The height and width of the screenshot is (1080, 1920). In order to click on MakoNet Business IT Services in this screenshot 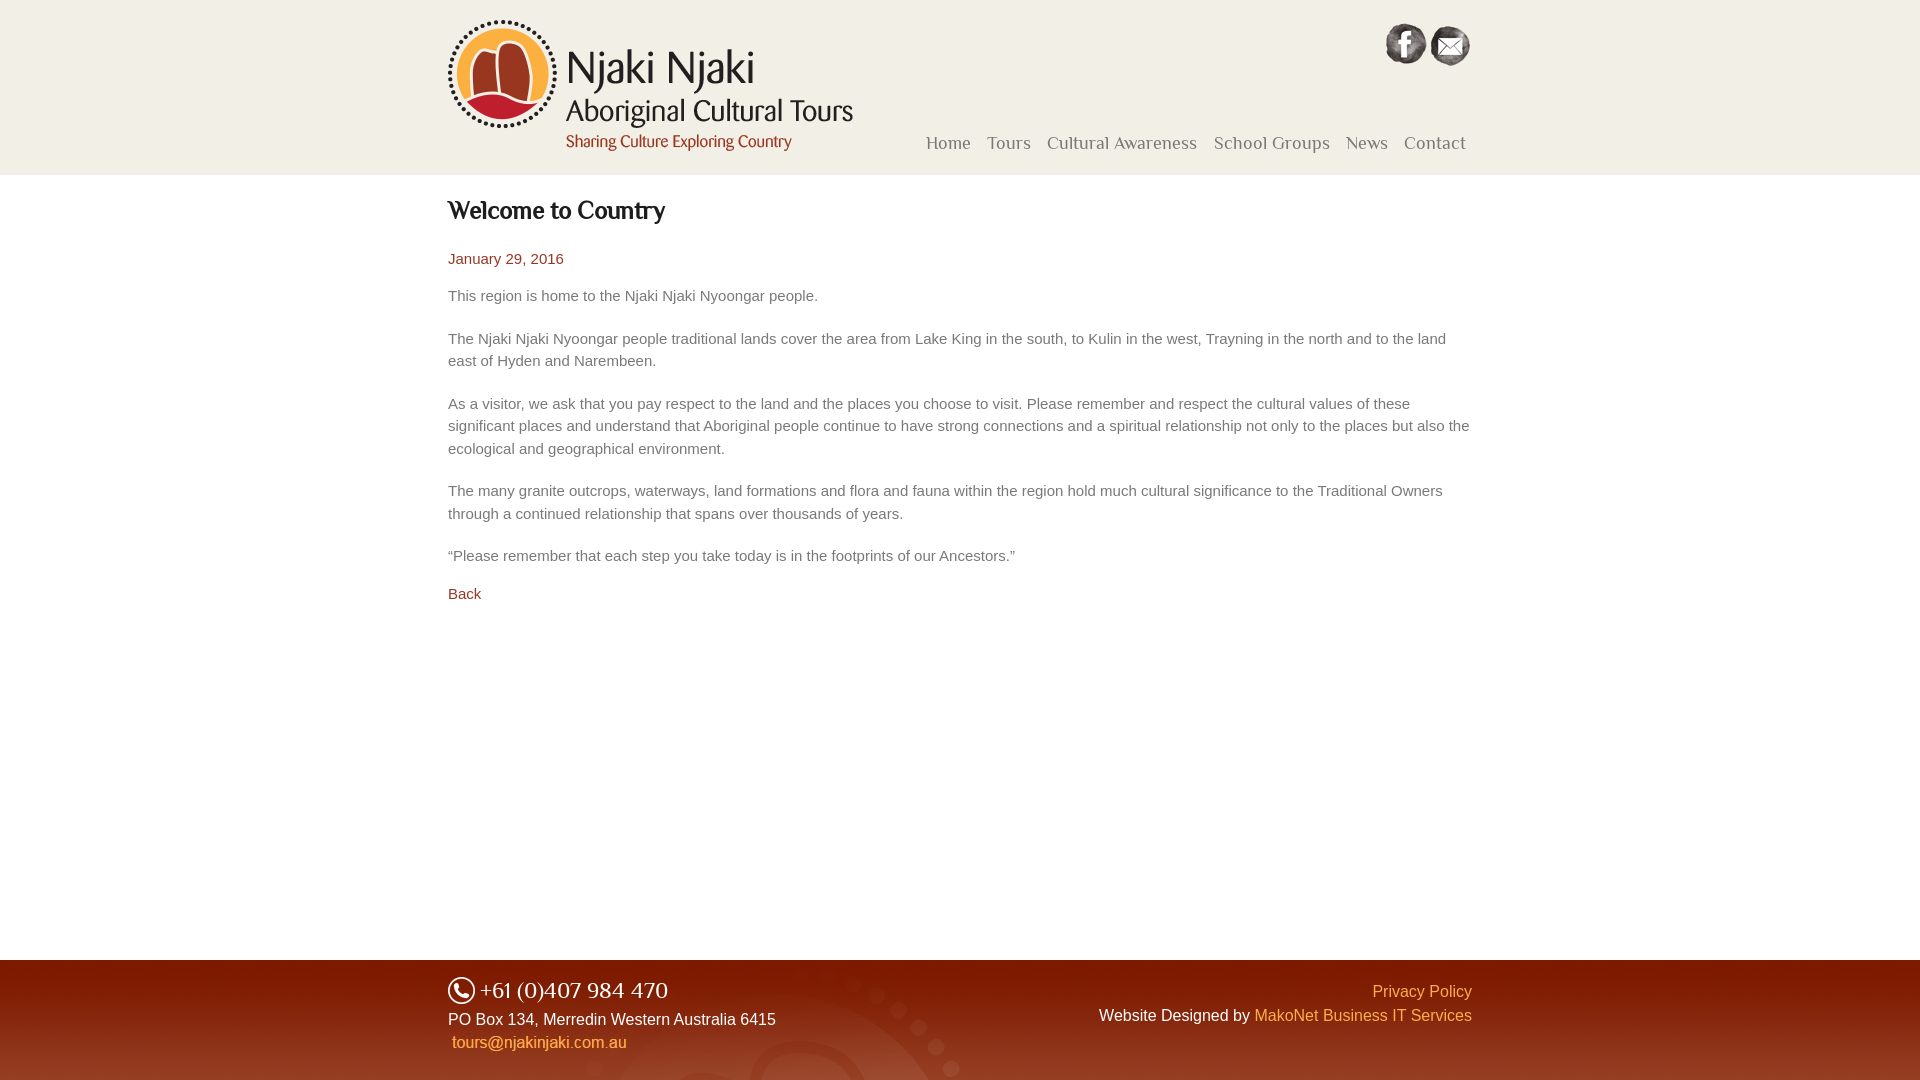, I will do `click(1363, 1016)`.